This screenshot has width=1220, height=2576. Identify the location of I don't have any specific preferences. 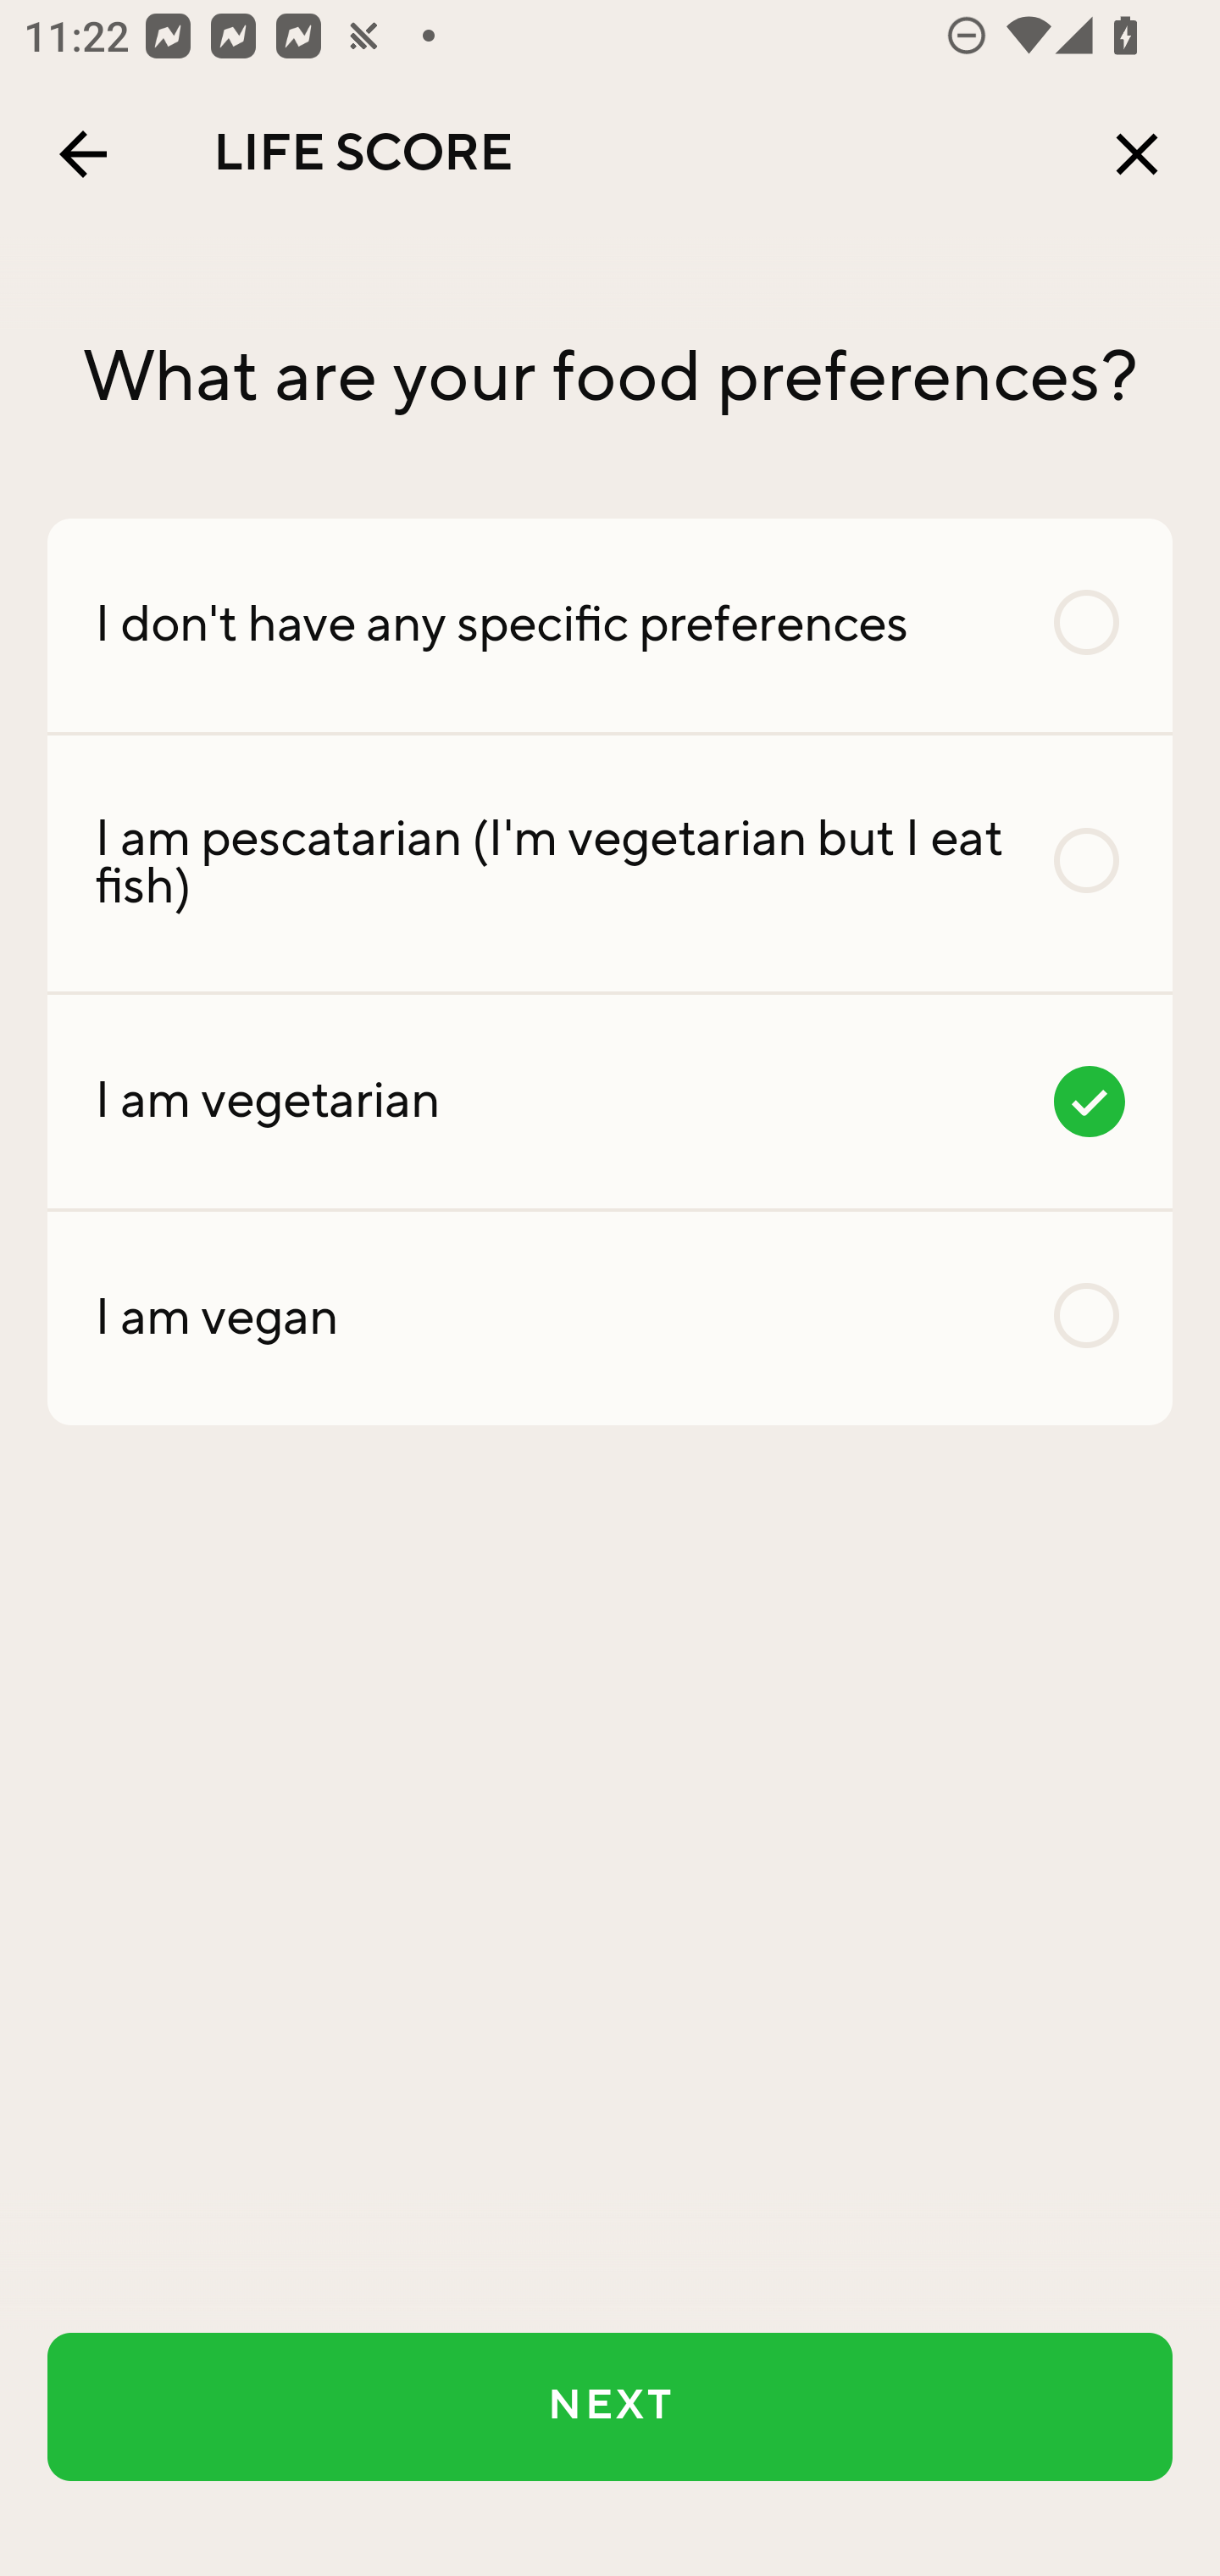
(610, 625).